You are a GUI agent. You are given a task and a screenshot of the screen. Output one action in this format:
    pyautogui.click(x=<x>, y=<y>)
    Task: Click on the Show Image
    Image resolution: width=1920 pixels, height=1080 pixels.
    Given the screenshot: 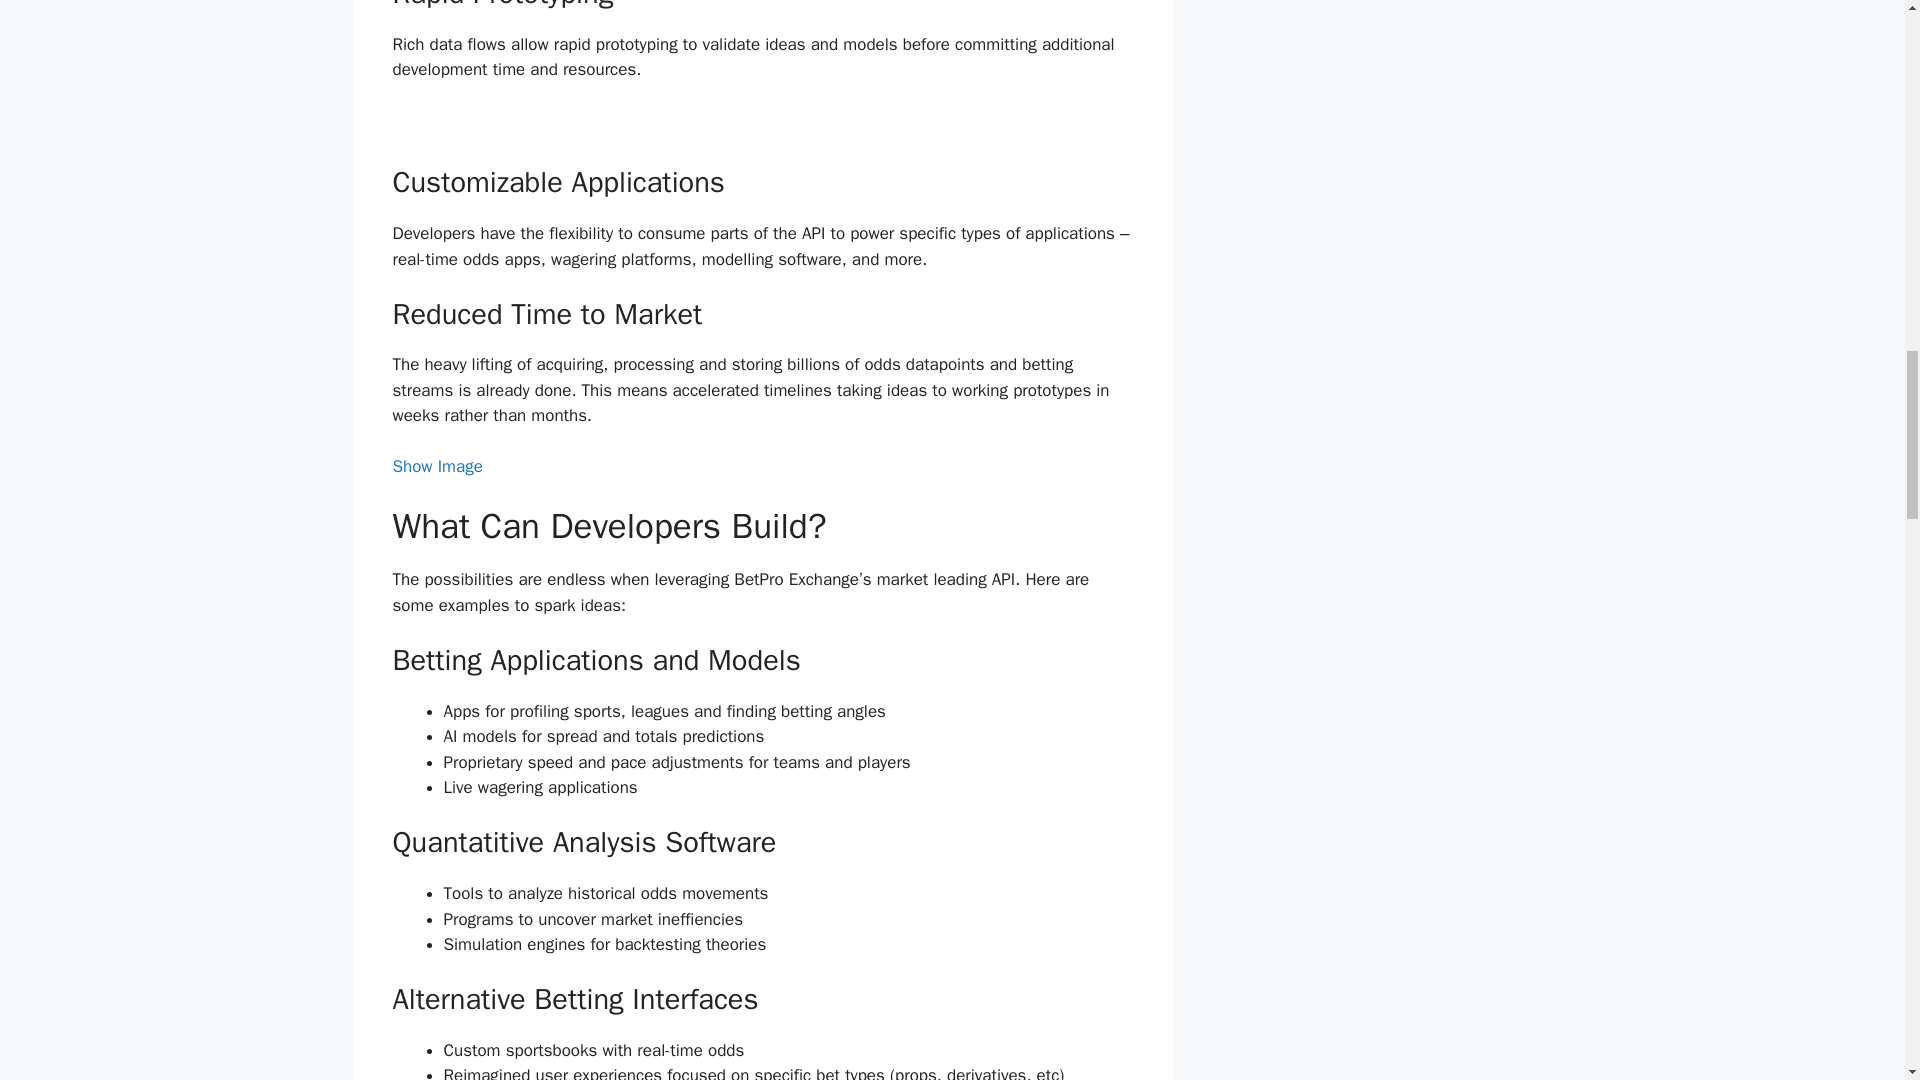 What is the action you would take?
    pyautogui.click(x=436, y=466)
    